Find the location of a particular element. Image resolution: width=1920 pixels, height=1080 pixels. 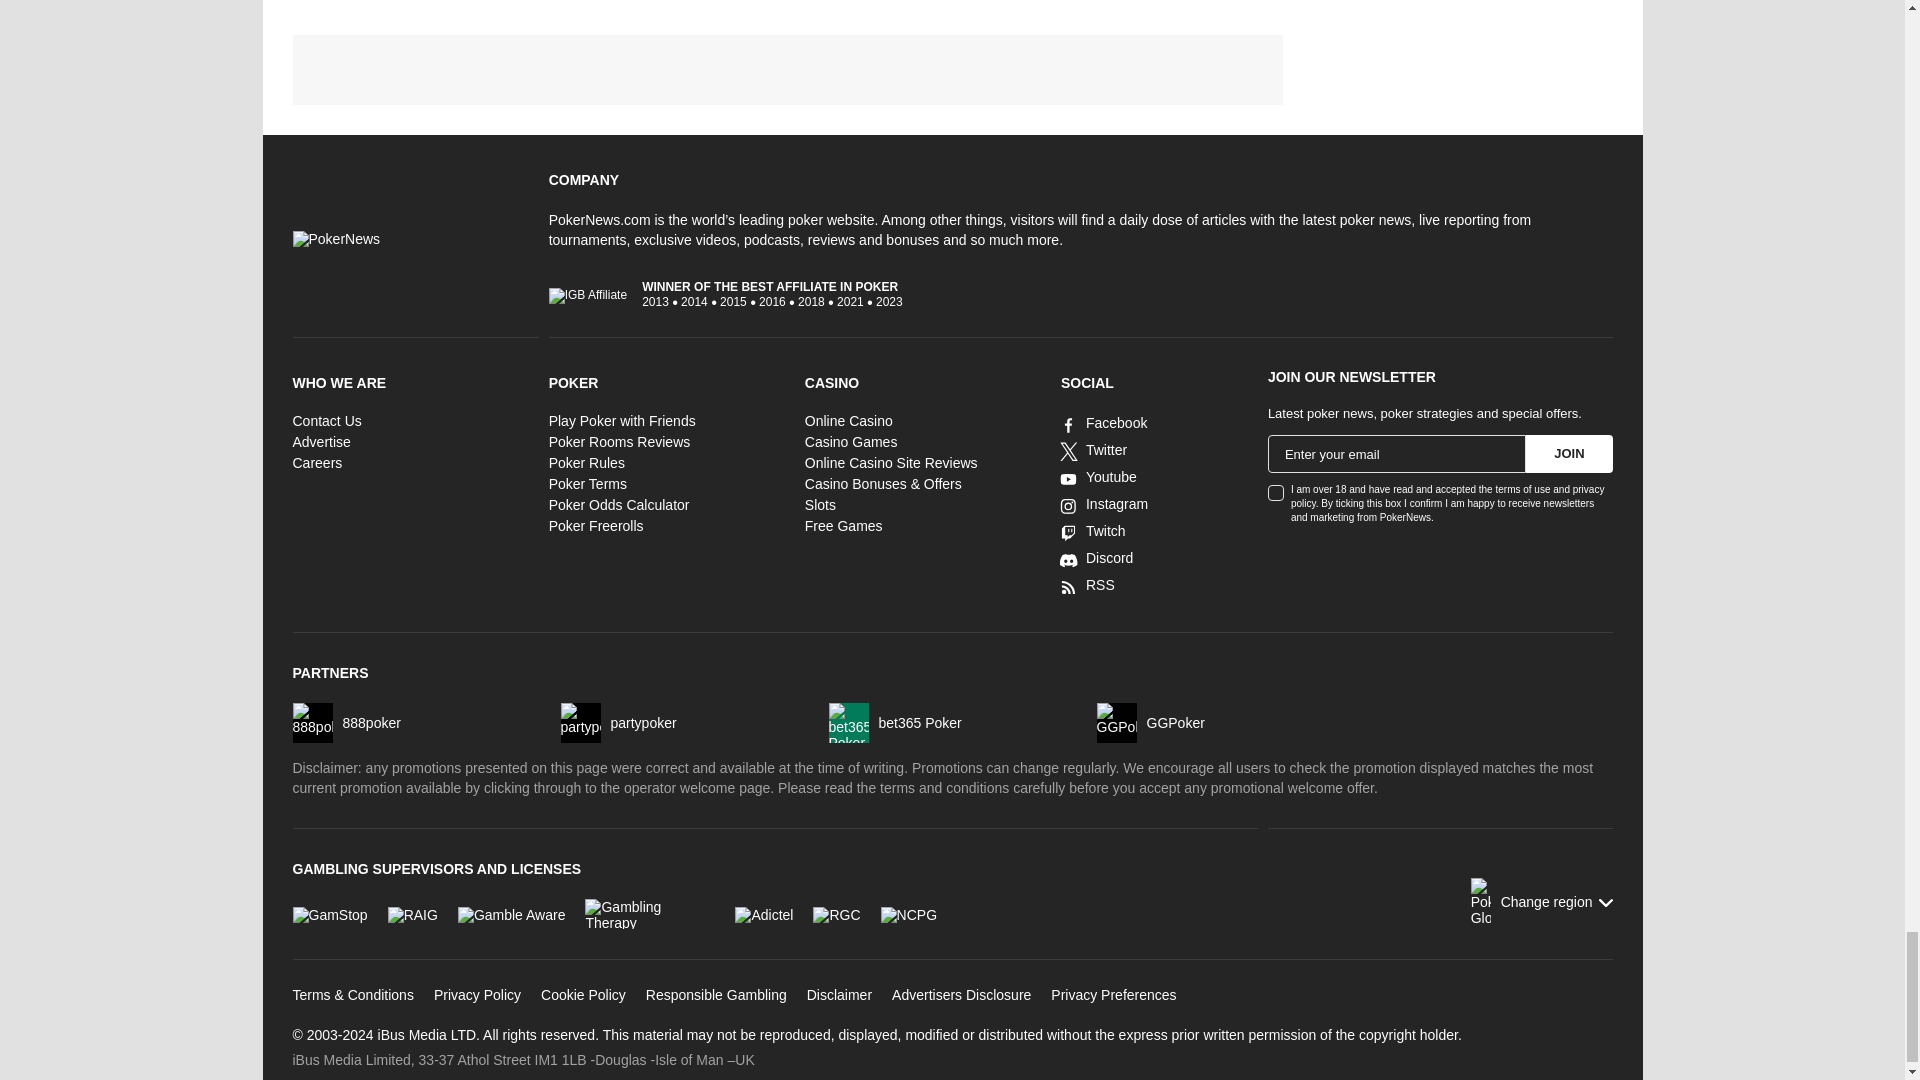

GamStop is located at coordinates (328, 914).